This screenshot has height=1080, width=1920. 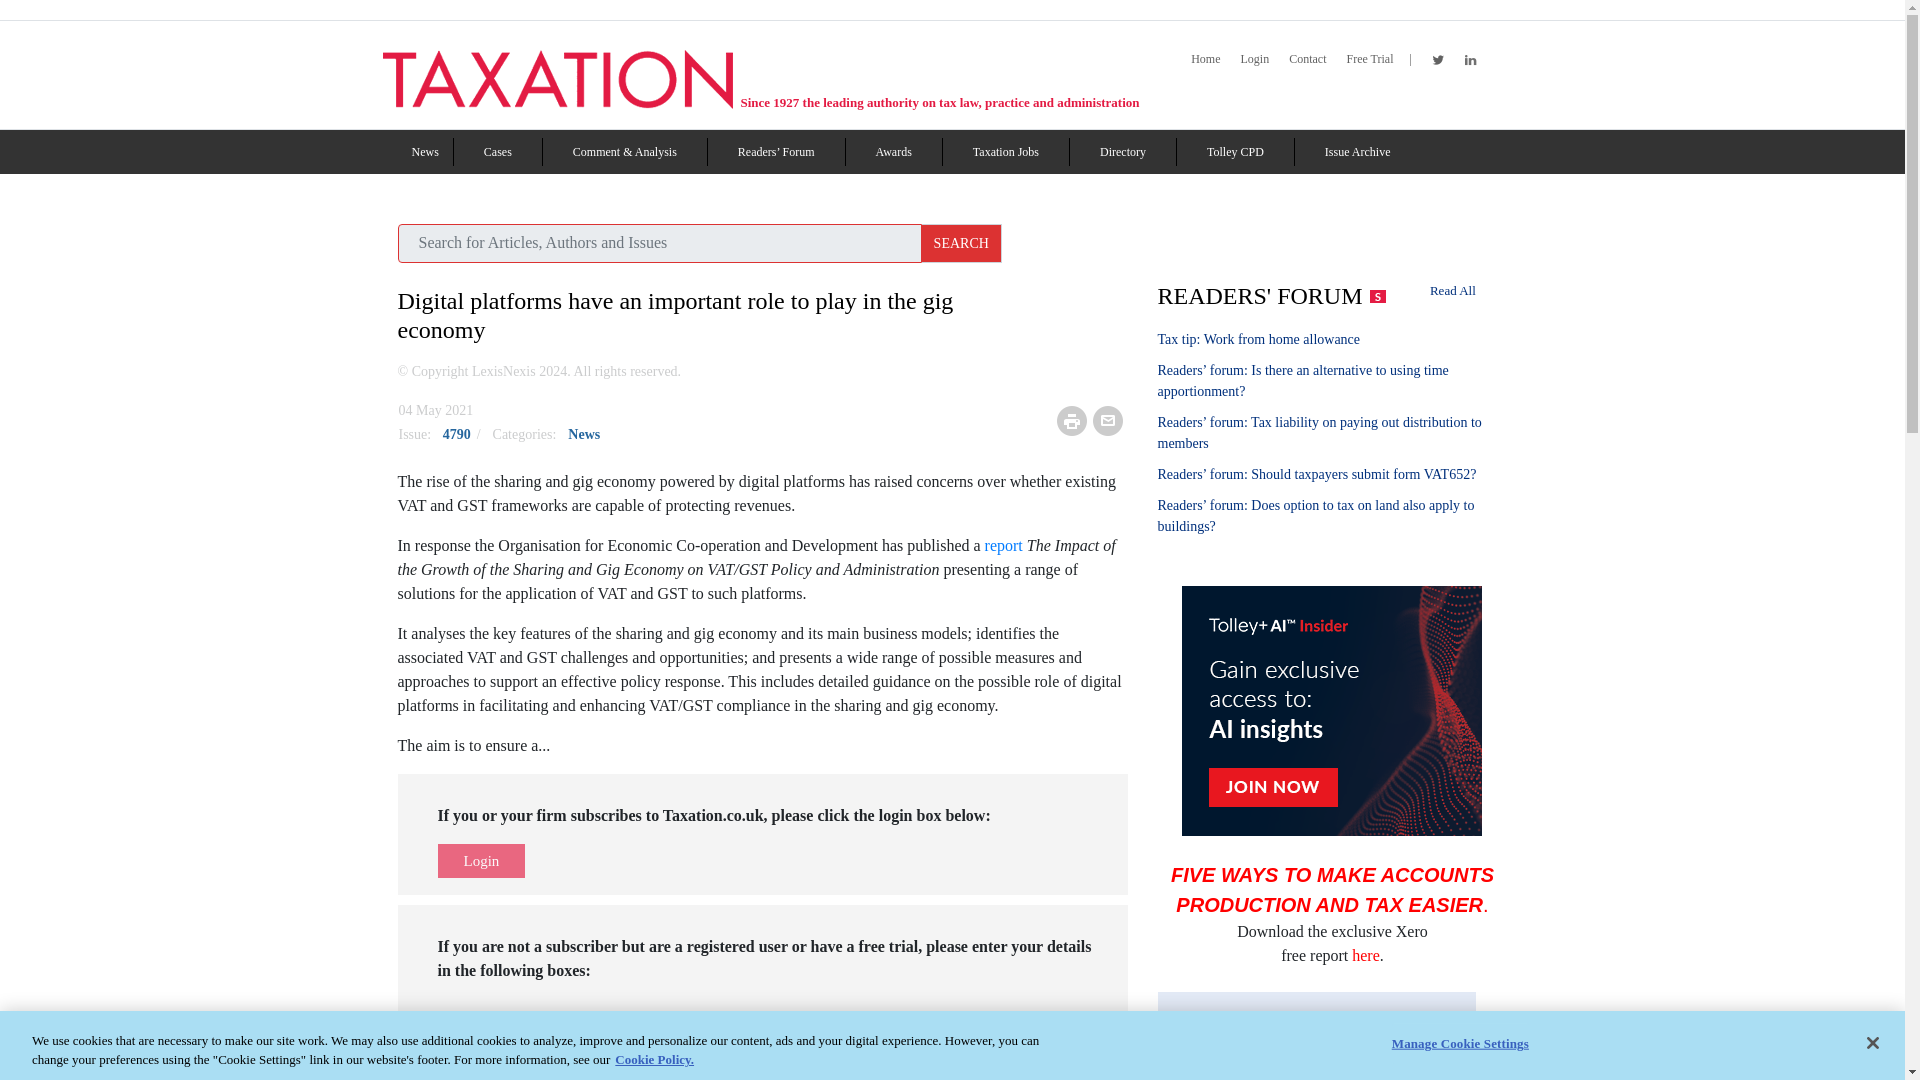 I want to click on Contact, so click(x=1307, y=59).